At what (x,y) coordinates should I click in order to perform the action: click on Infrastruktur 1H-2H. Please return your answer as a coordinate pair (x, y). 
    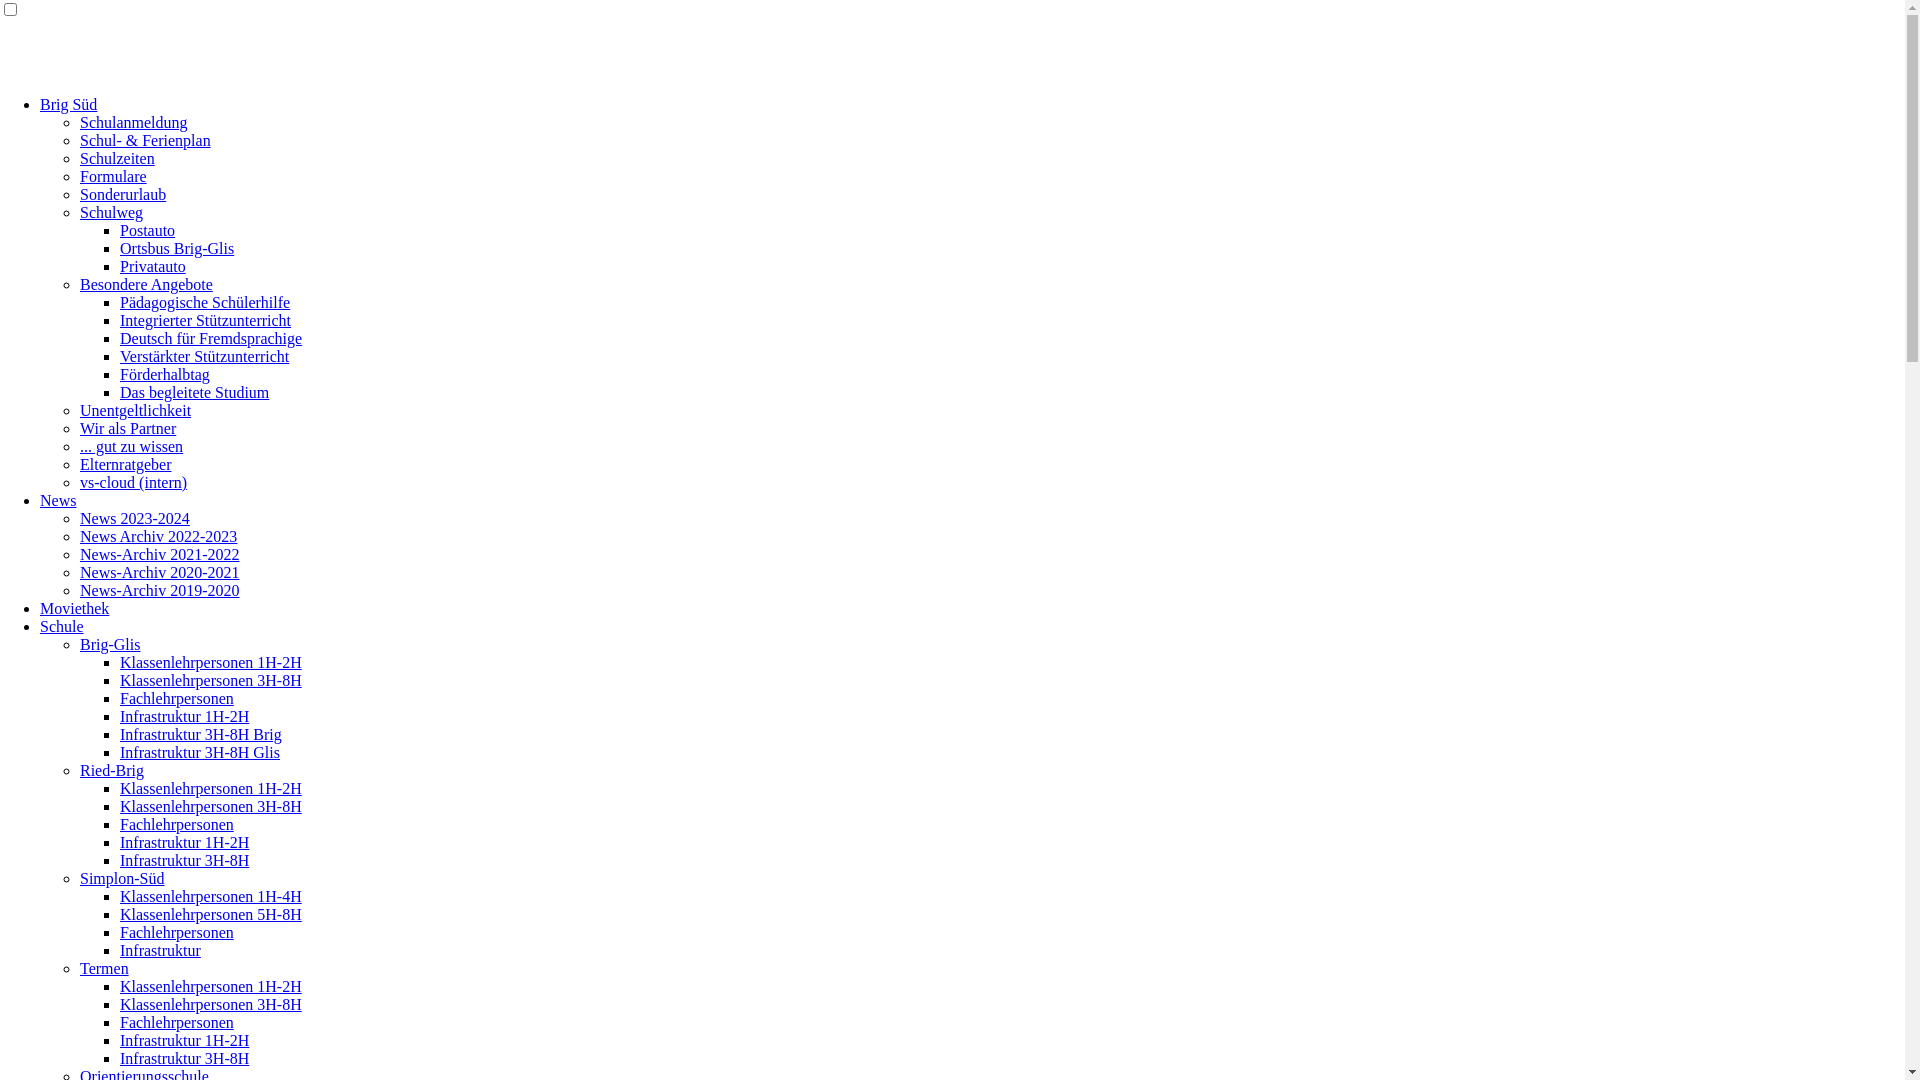
    Looking at the image, I should click on (184, 1040).